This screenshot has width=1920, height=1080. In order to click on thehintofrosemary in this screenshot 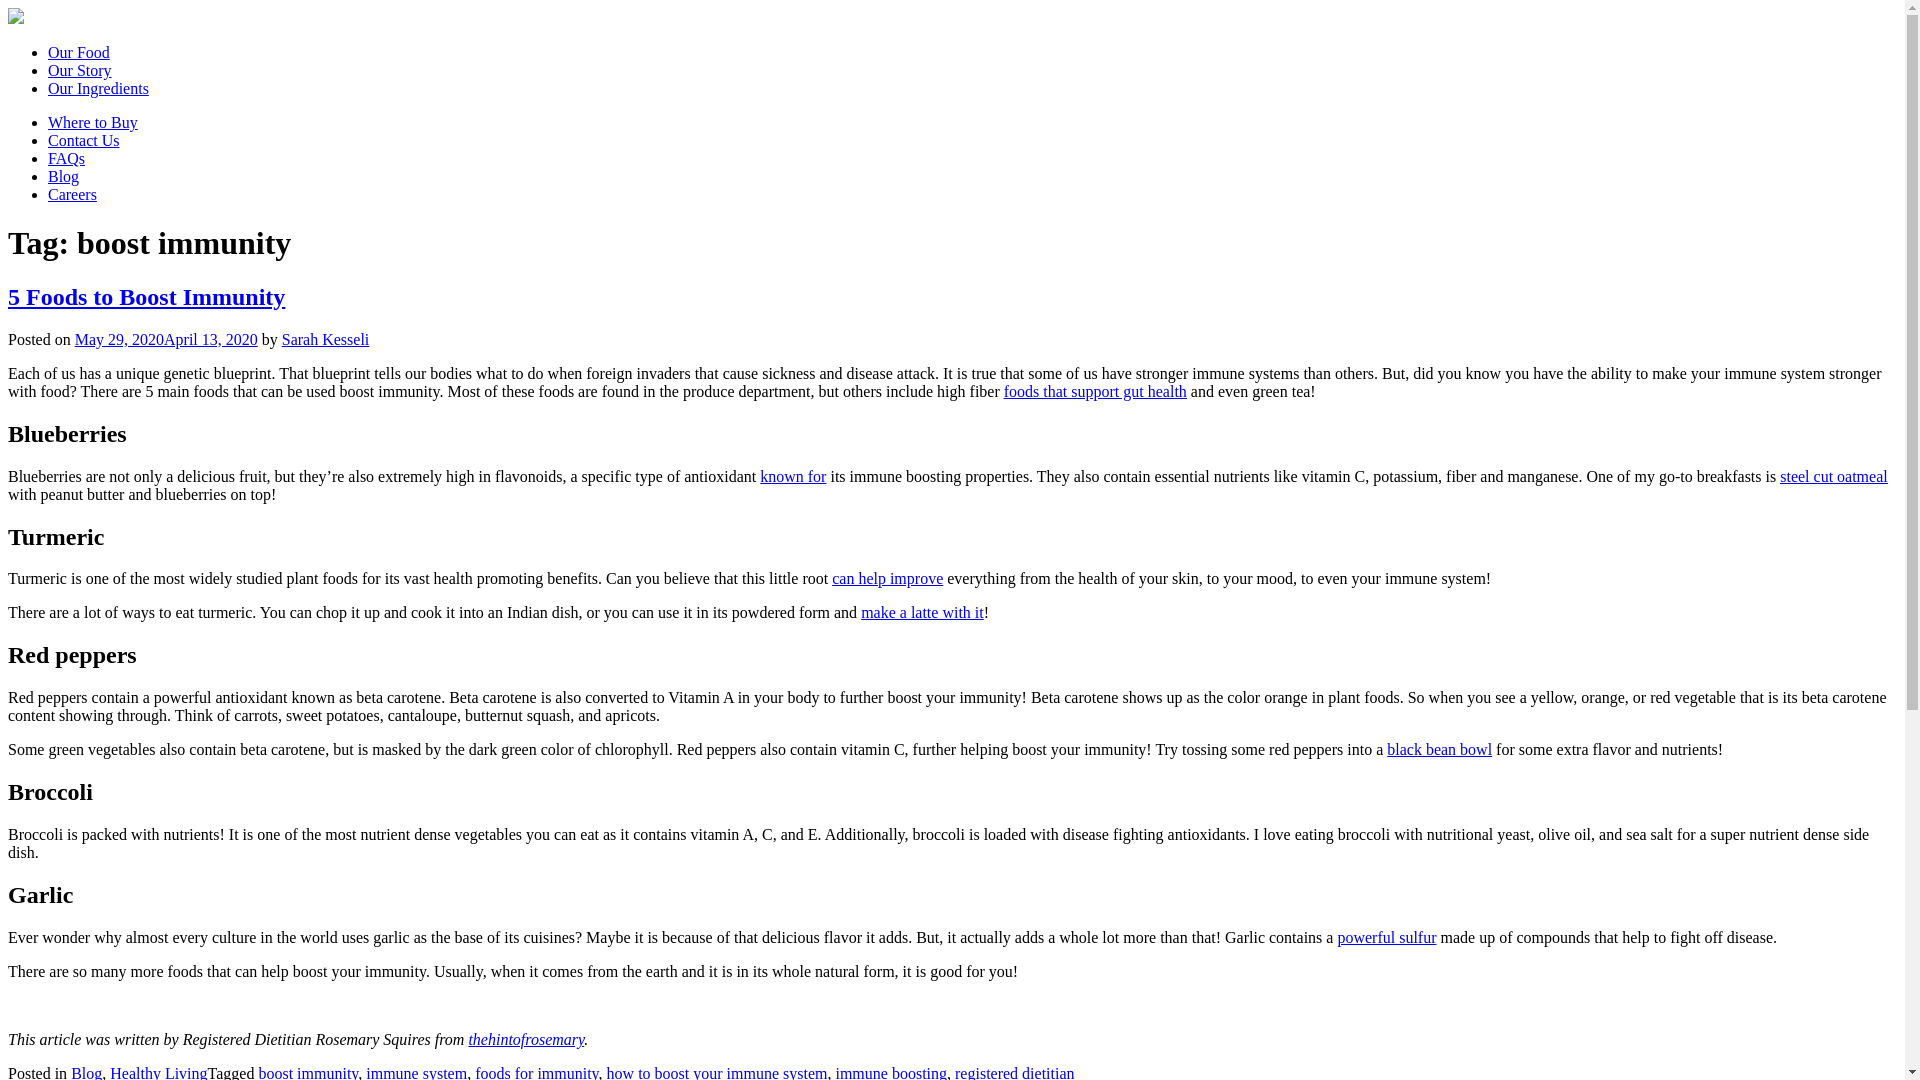, I will do `click(526, 1039)`.